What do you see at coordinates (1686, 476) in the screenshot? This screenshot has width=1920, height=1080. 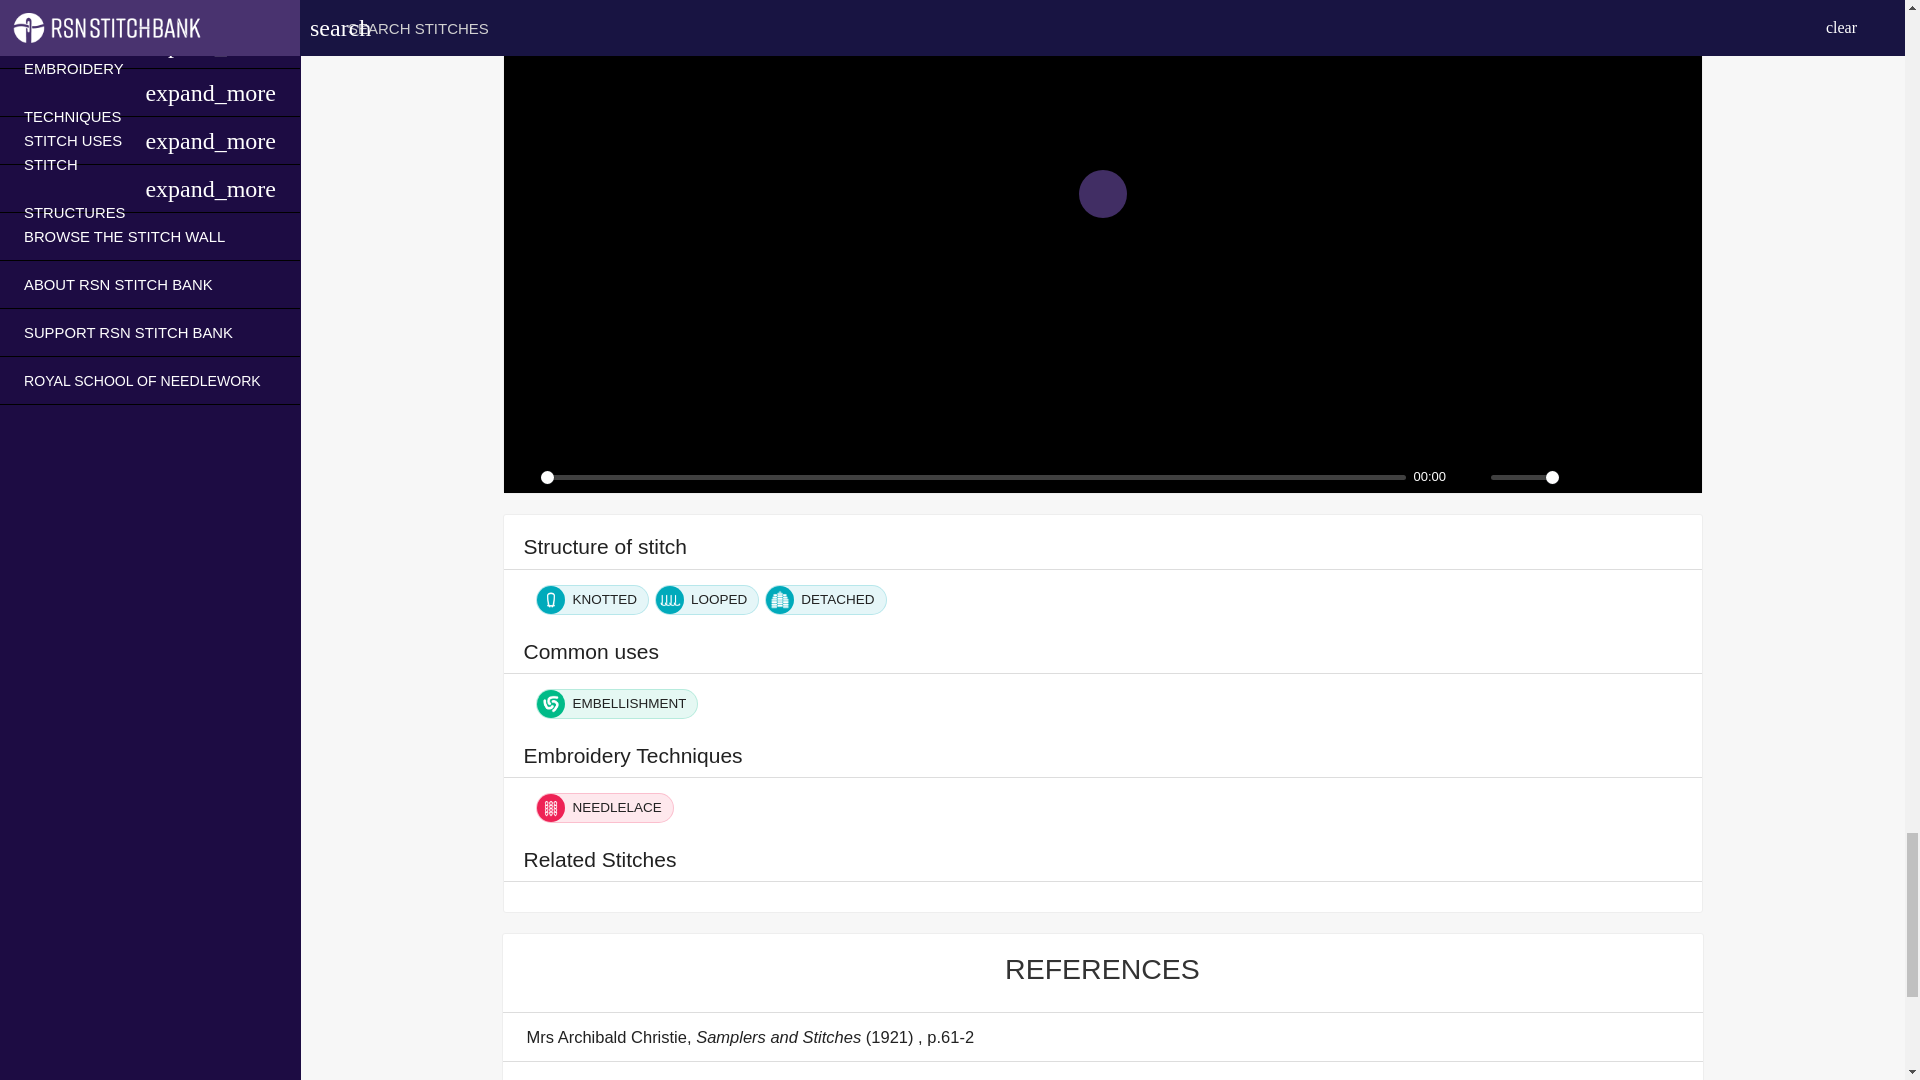 I see `Enter fullscreen` at bounding box center [1686, 476].